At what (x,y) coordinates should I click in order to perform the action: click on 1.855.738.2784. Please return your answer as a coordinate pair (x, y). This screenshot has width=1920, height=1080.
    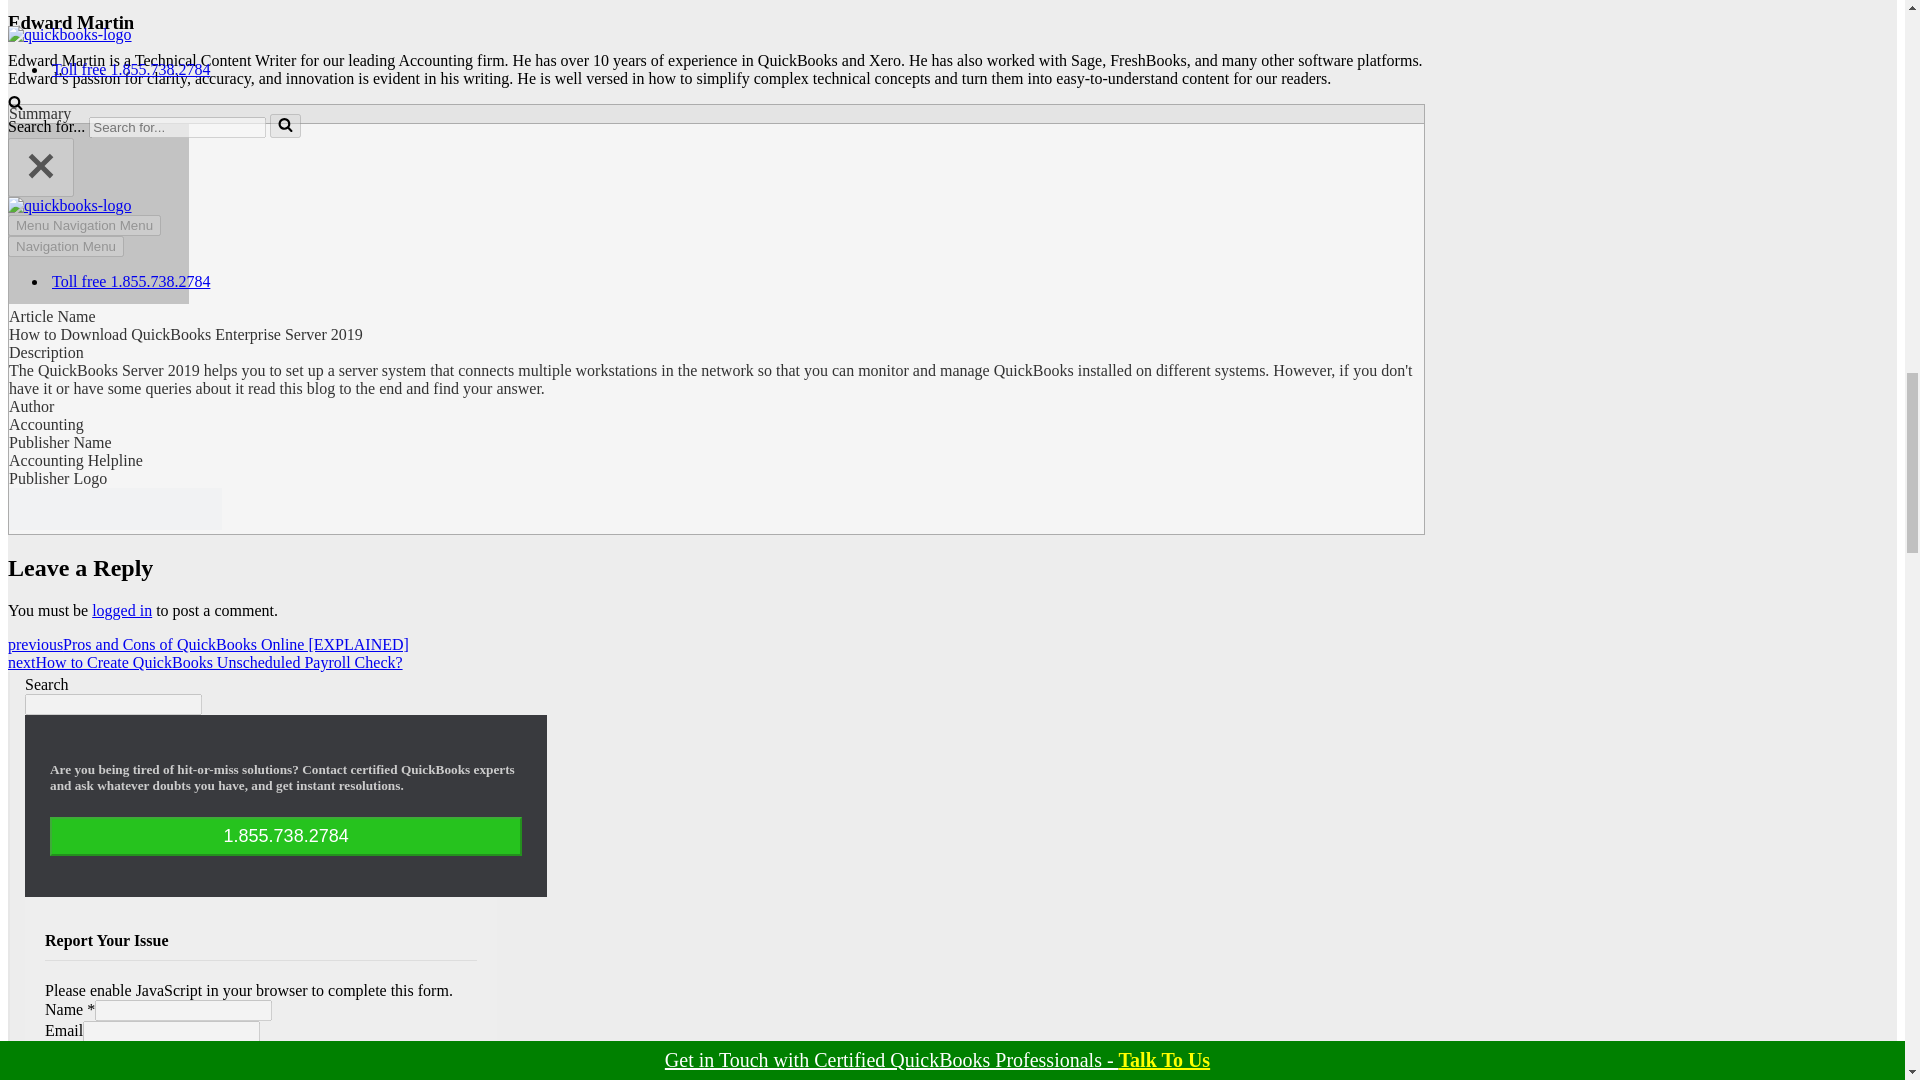
    Looking at the image, I should click on (286, 836).